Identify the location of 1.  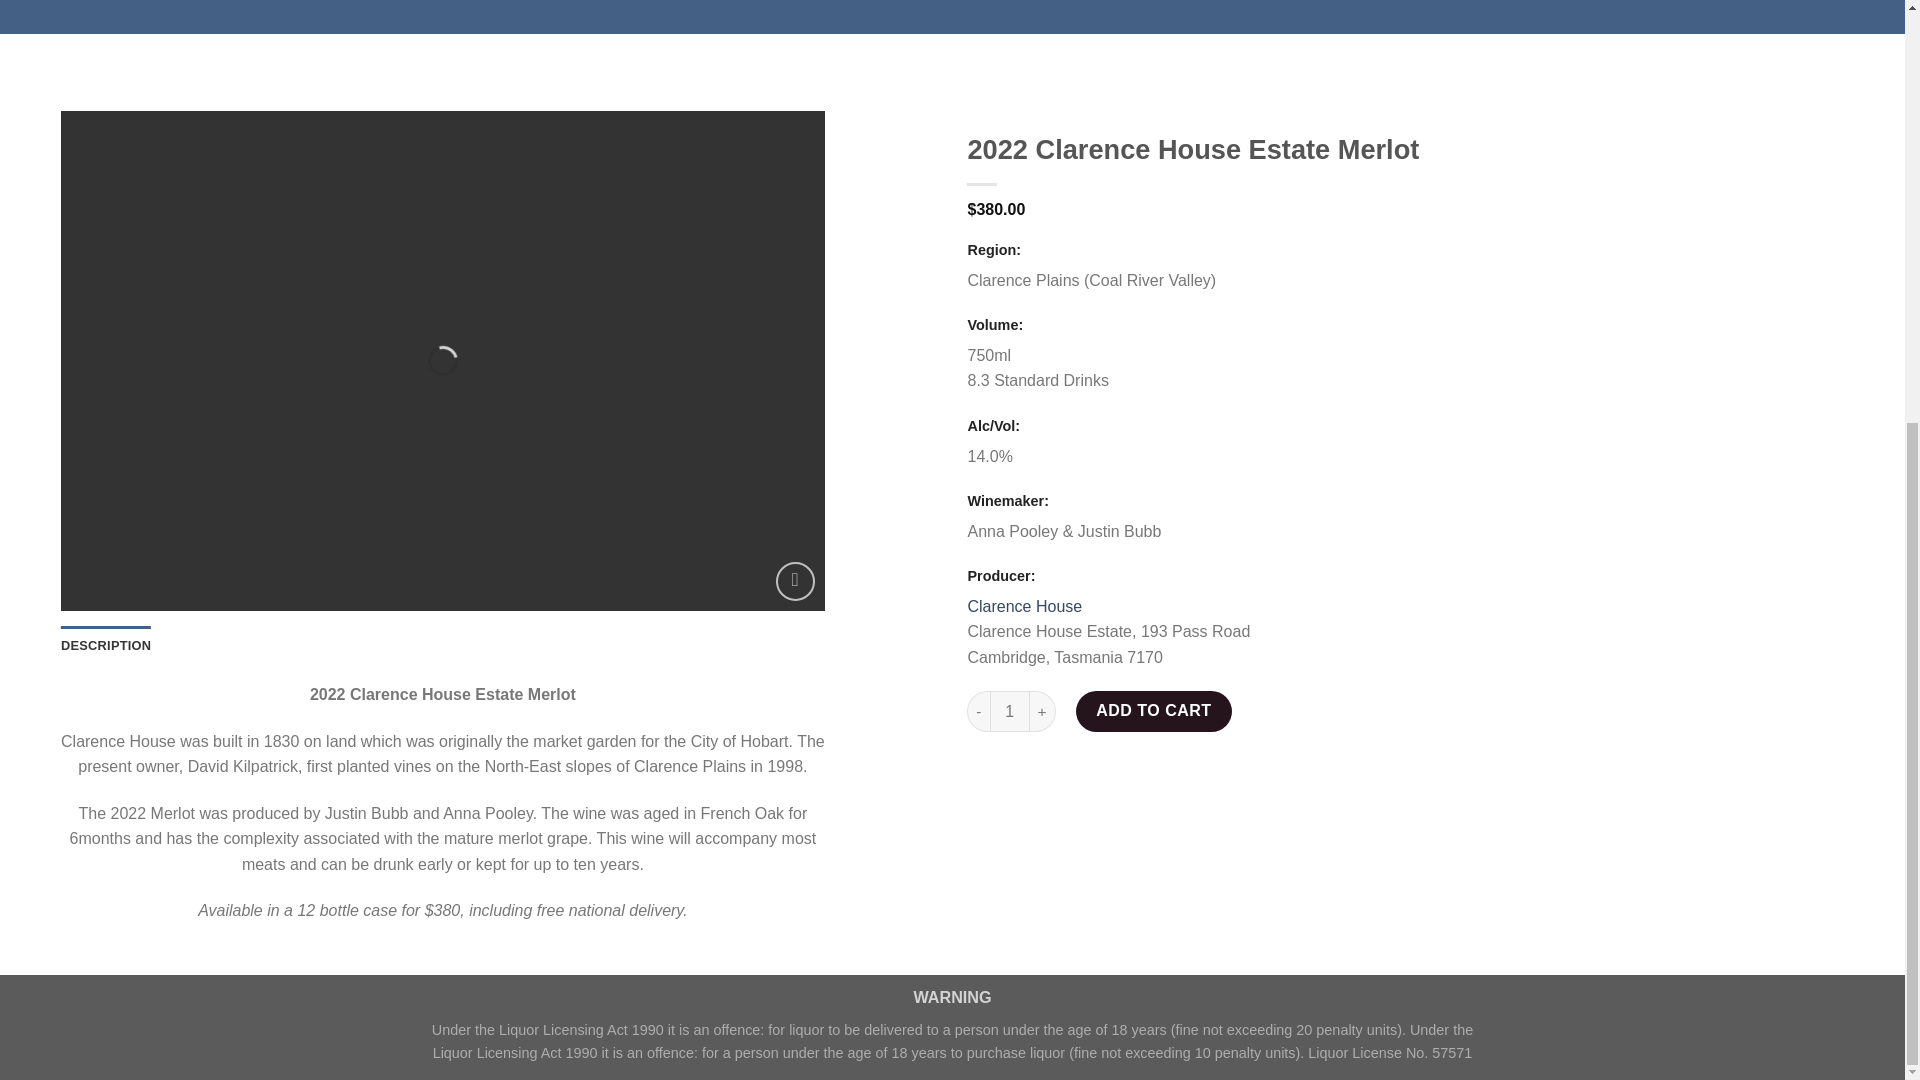
(1010, 711).